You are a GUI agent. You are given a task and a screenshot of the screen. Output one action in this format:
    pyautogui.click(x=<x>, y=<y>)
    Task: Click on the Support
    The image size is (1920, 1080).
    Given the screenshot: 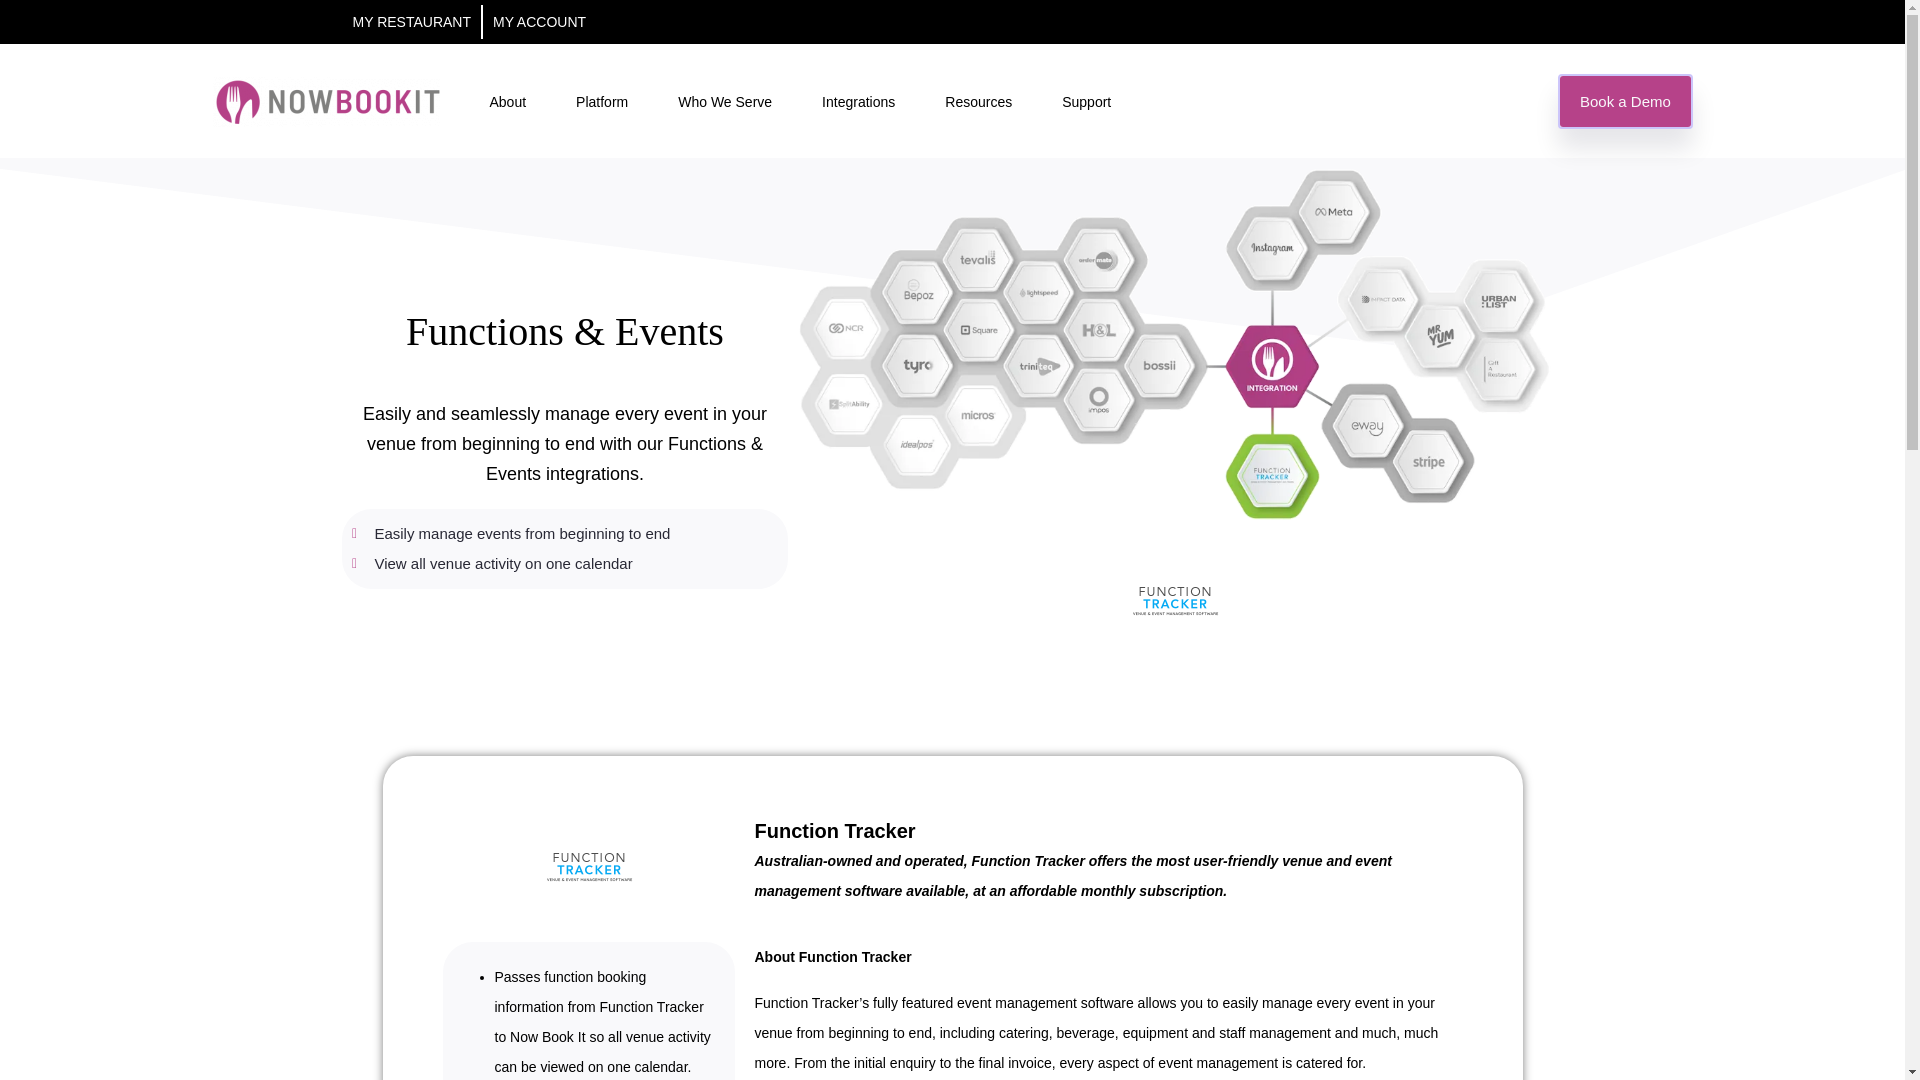 What is the action you would take?
    pyautogui.click(x=1086, y=100)
    